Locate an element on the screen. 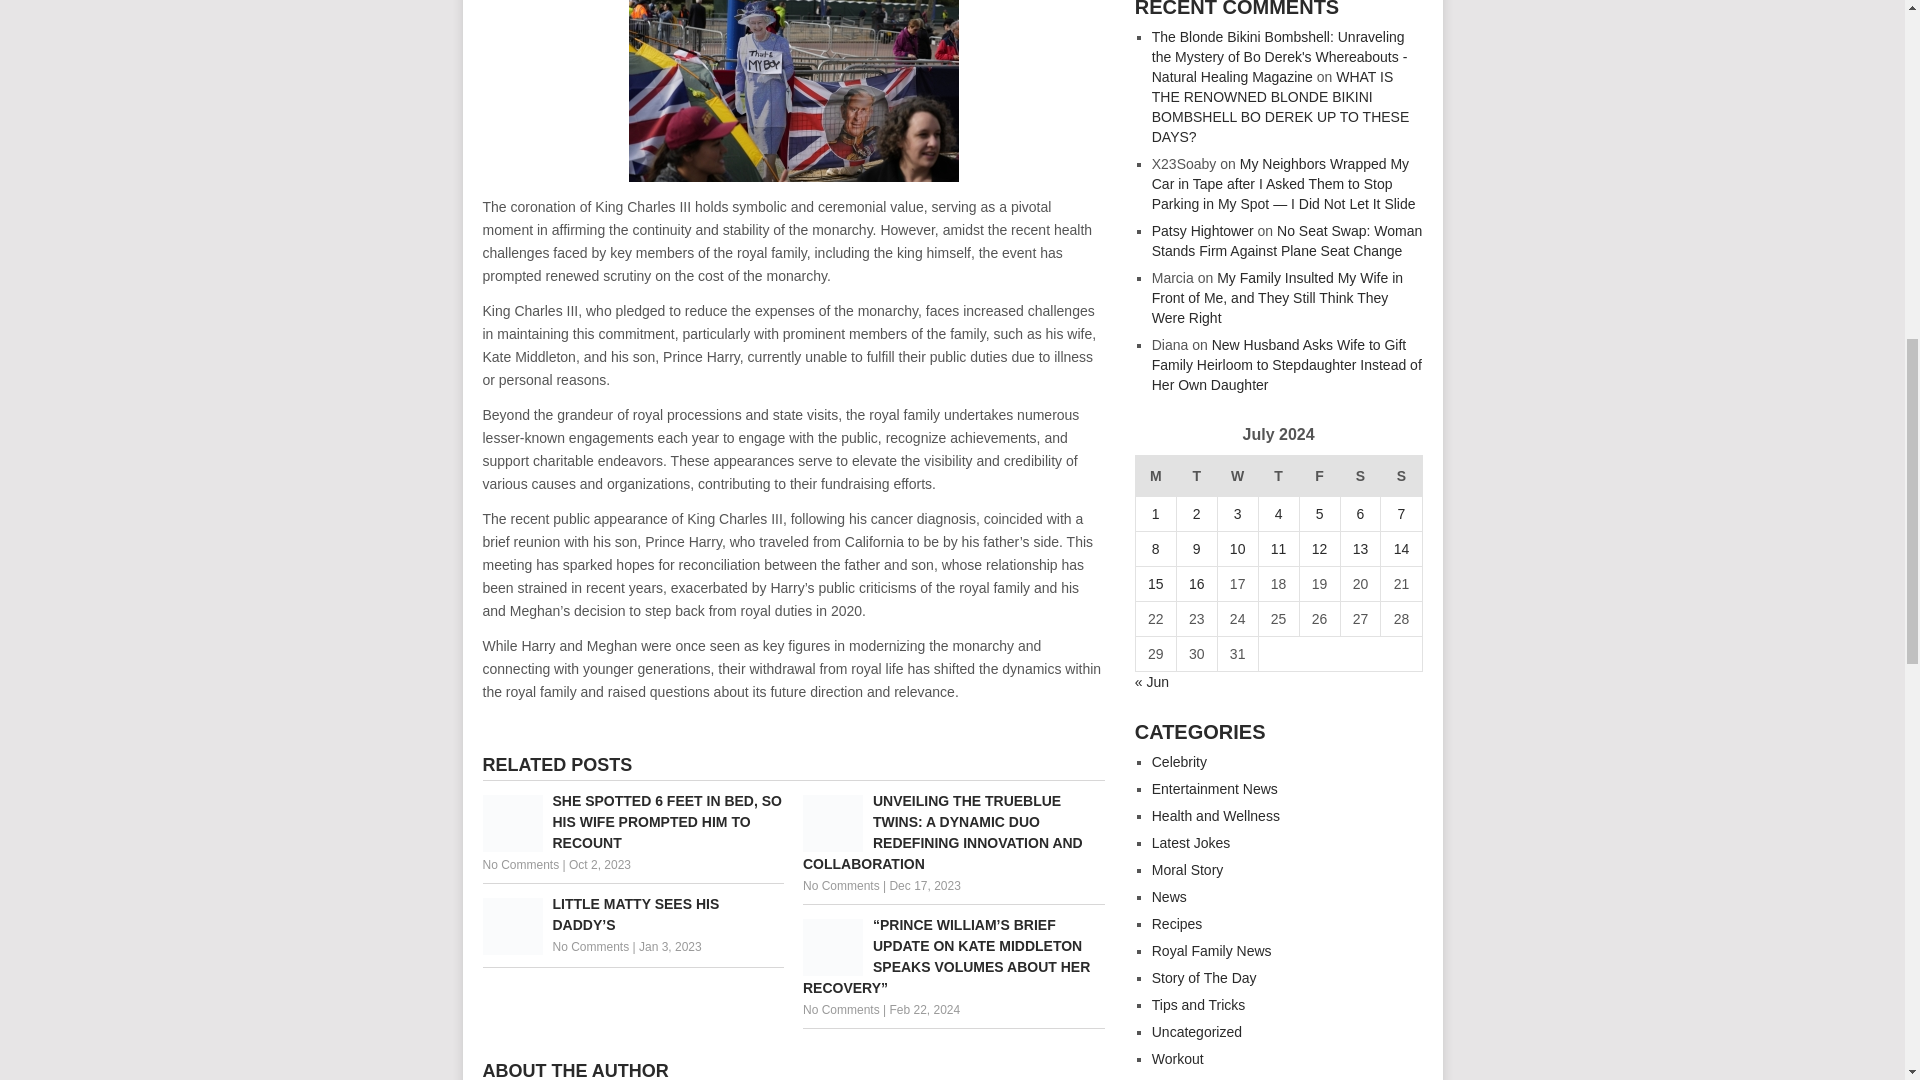  No Comments is located at coordinates (520, 864).